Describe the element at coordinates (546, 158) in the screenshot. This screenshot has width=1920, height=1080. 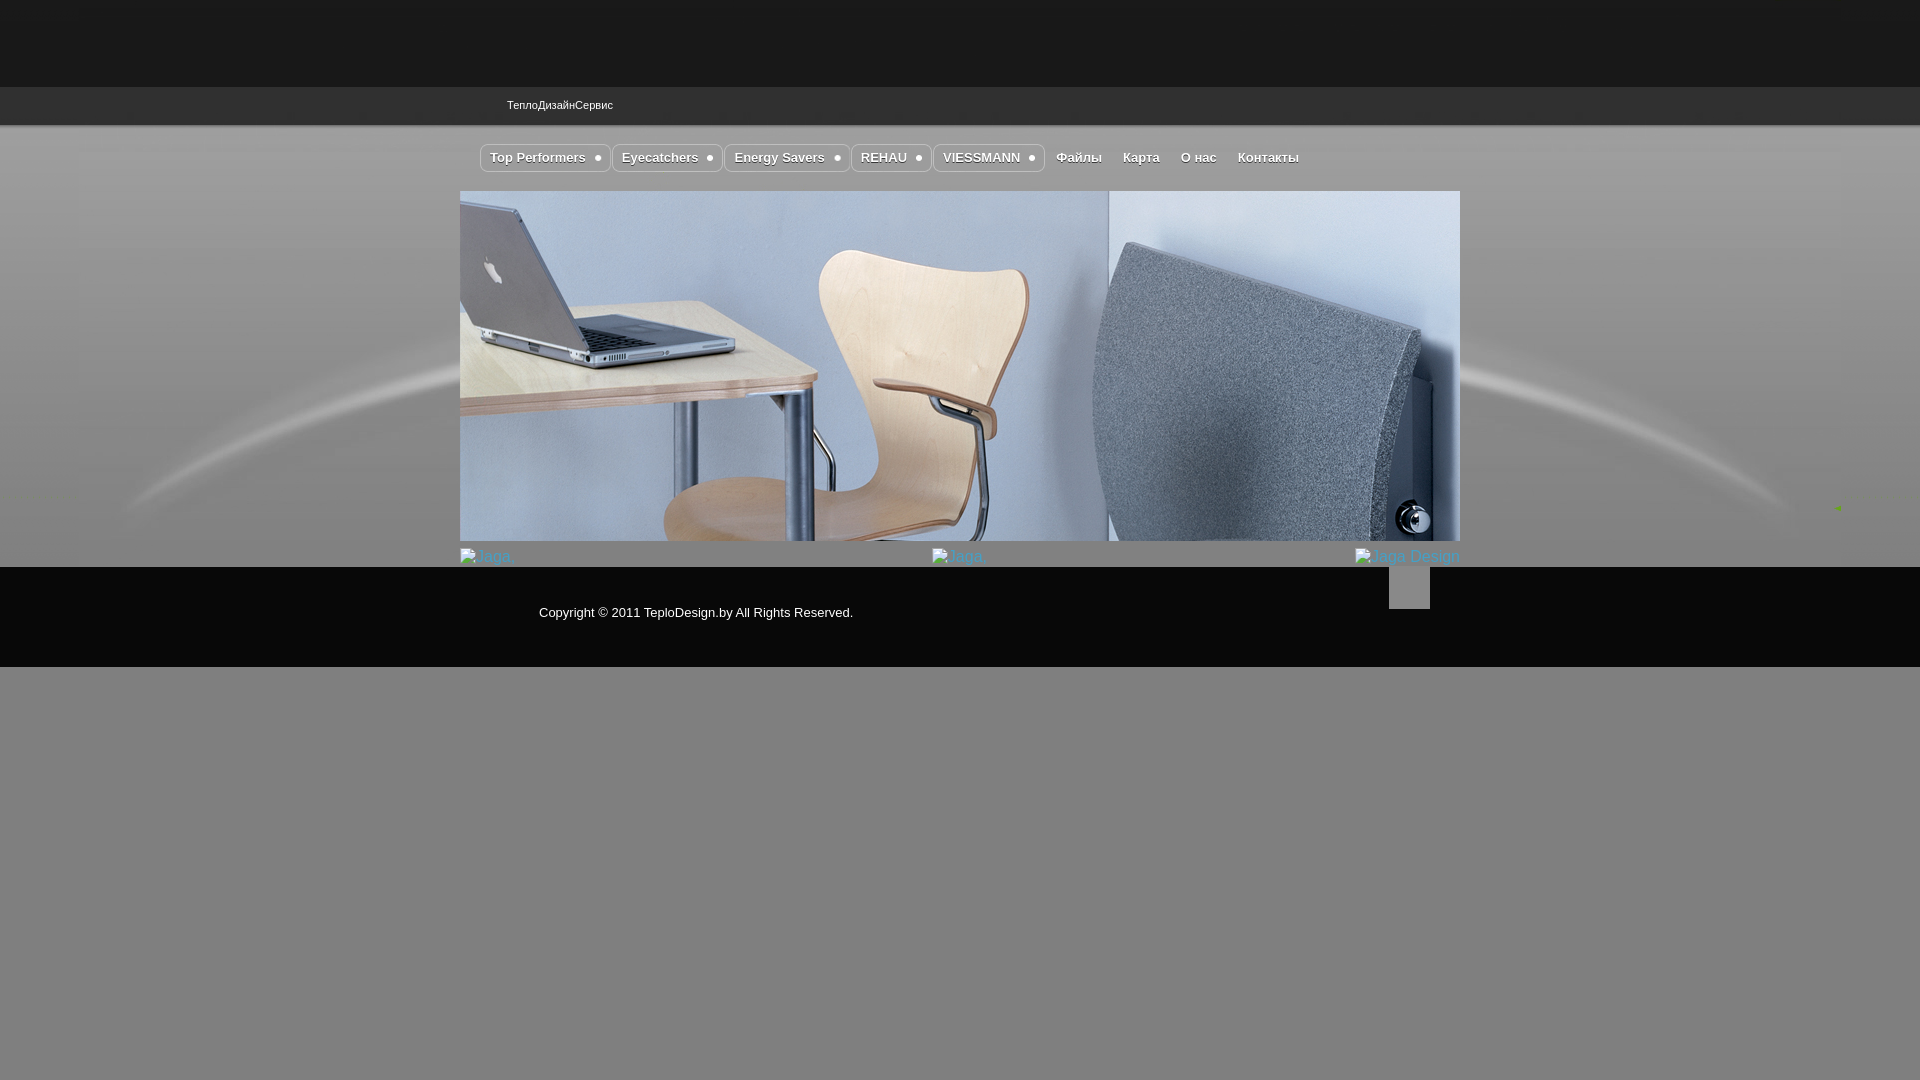
I see `Top Performers` at that location.